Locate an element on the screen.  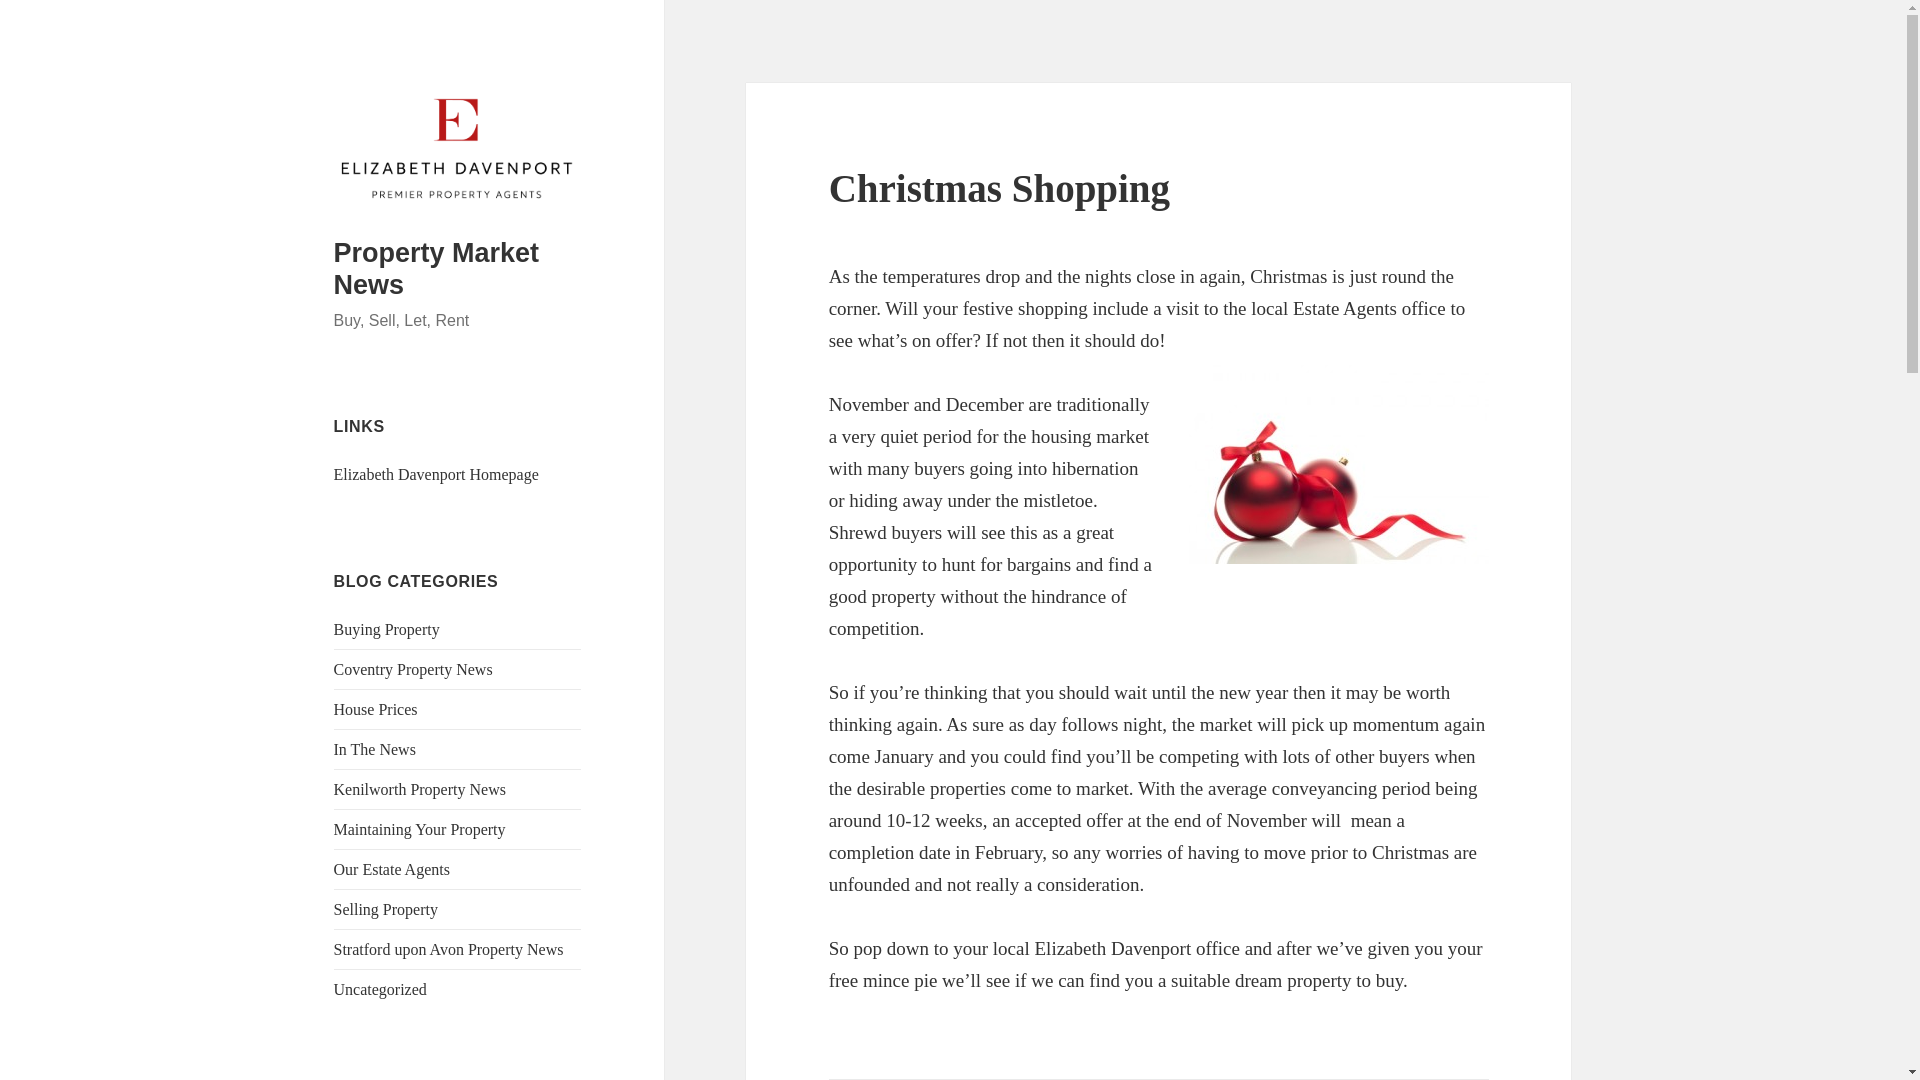
Property Market News is located at coordinates (436, 268).